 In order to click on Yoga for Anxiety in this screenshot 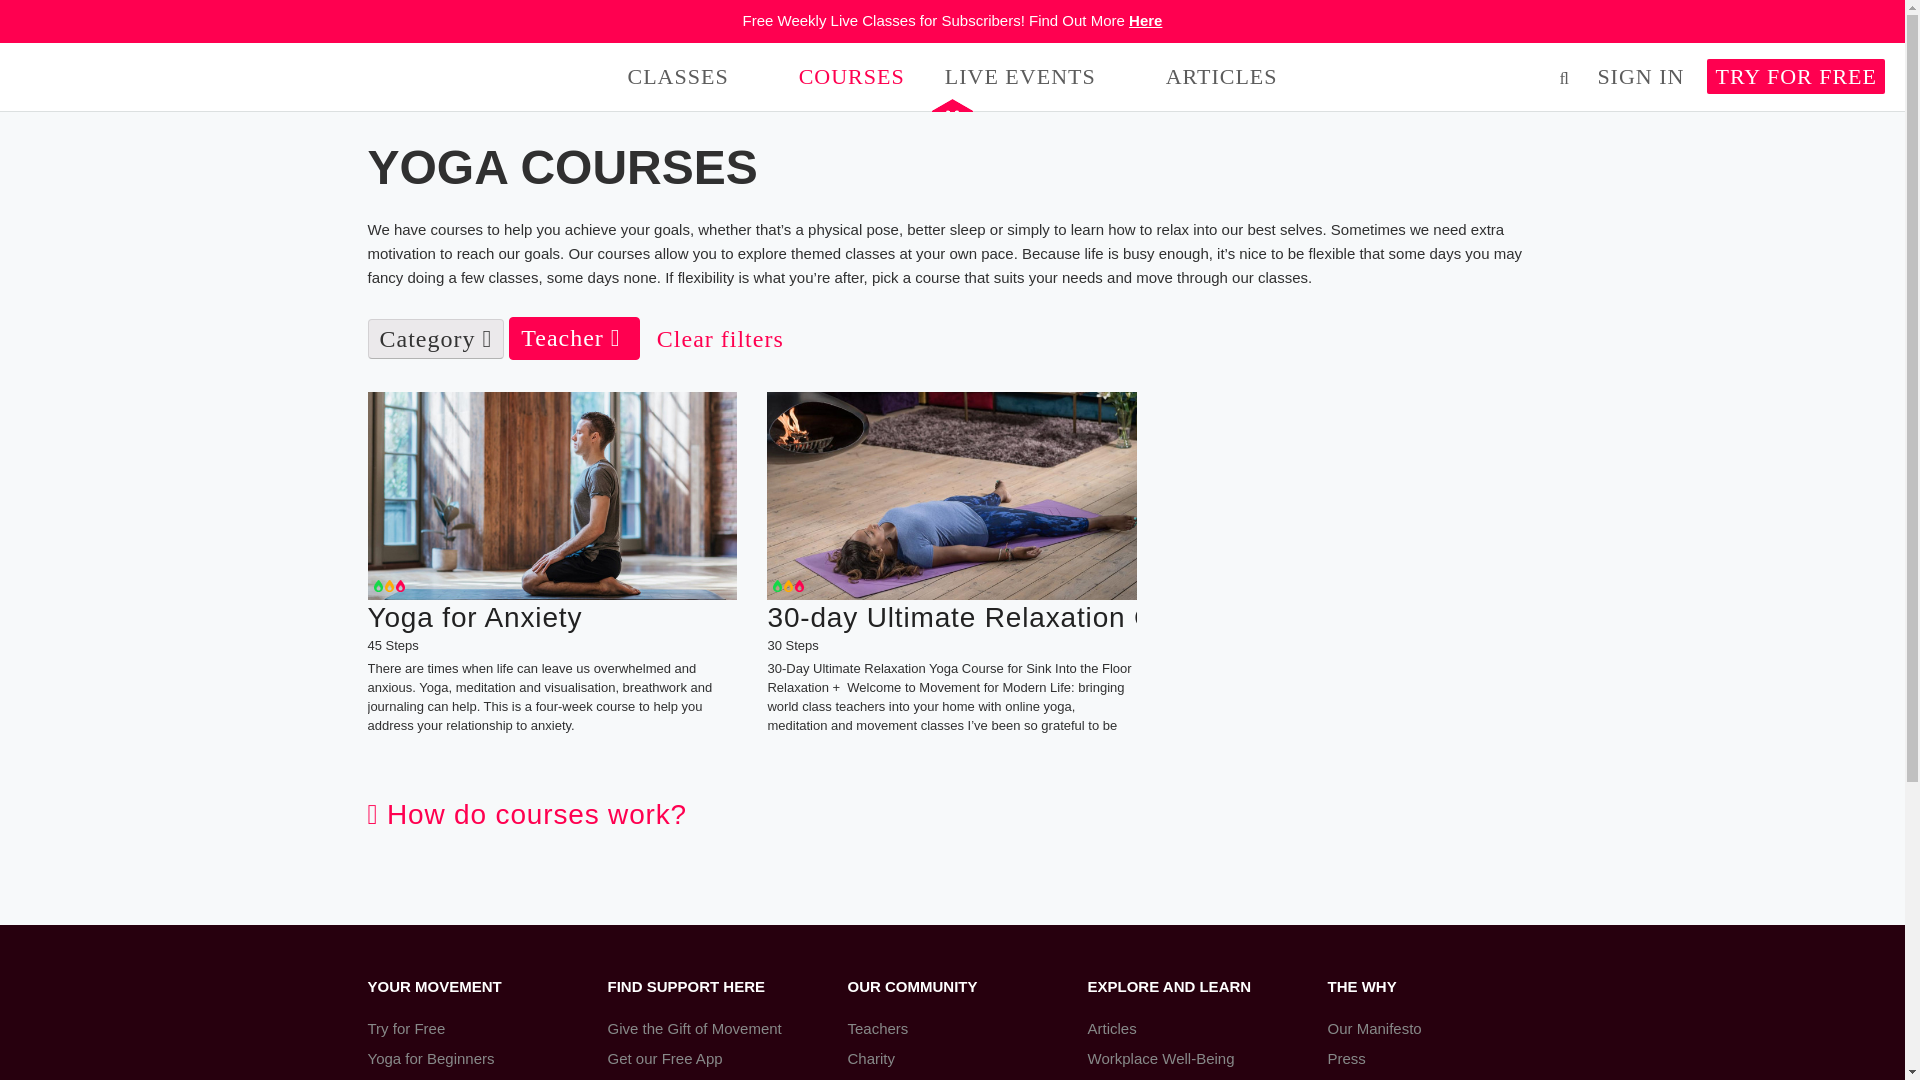, I will do `click(552, 616)`.